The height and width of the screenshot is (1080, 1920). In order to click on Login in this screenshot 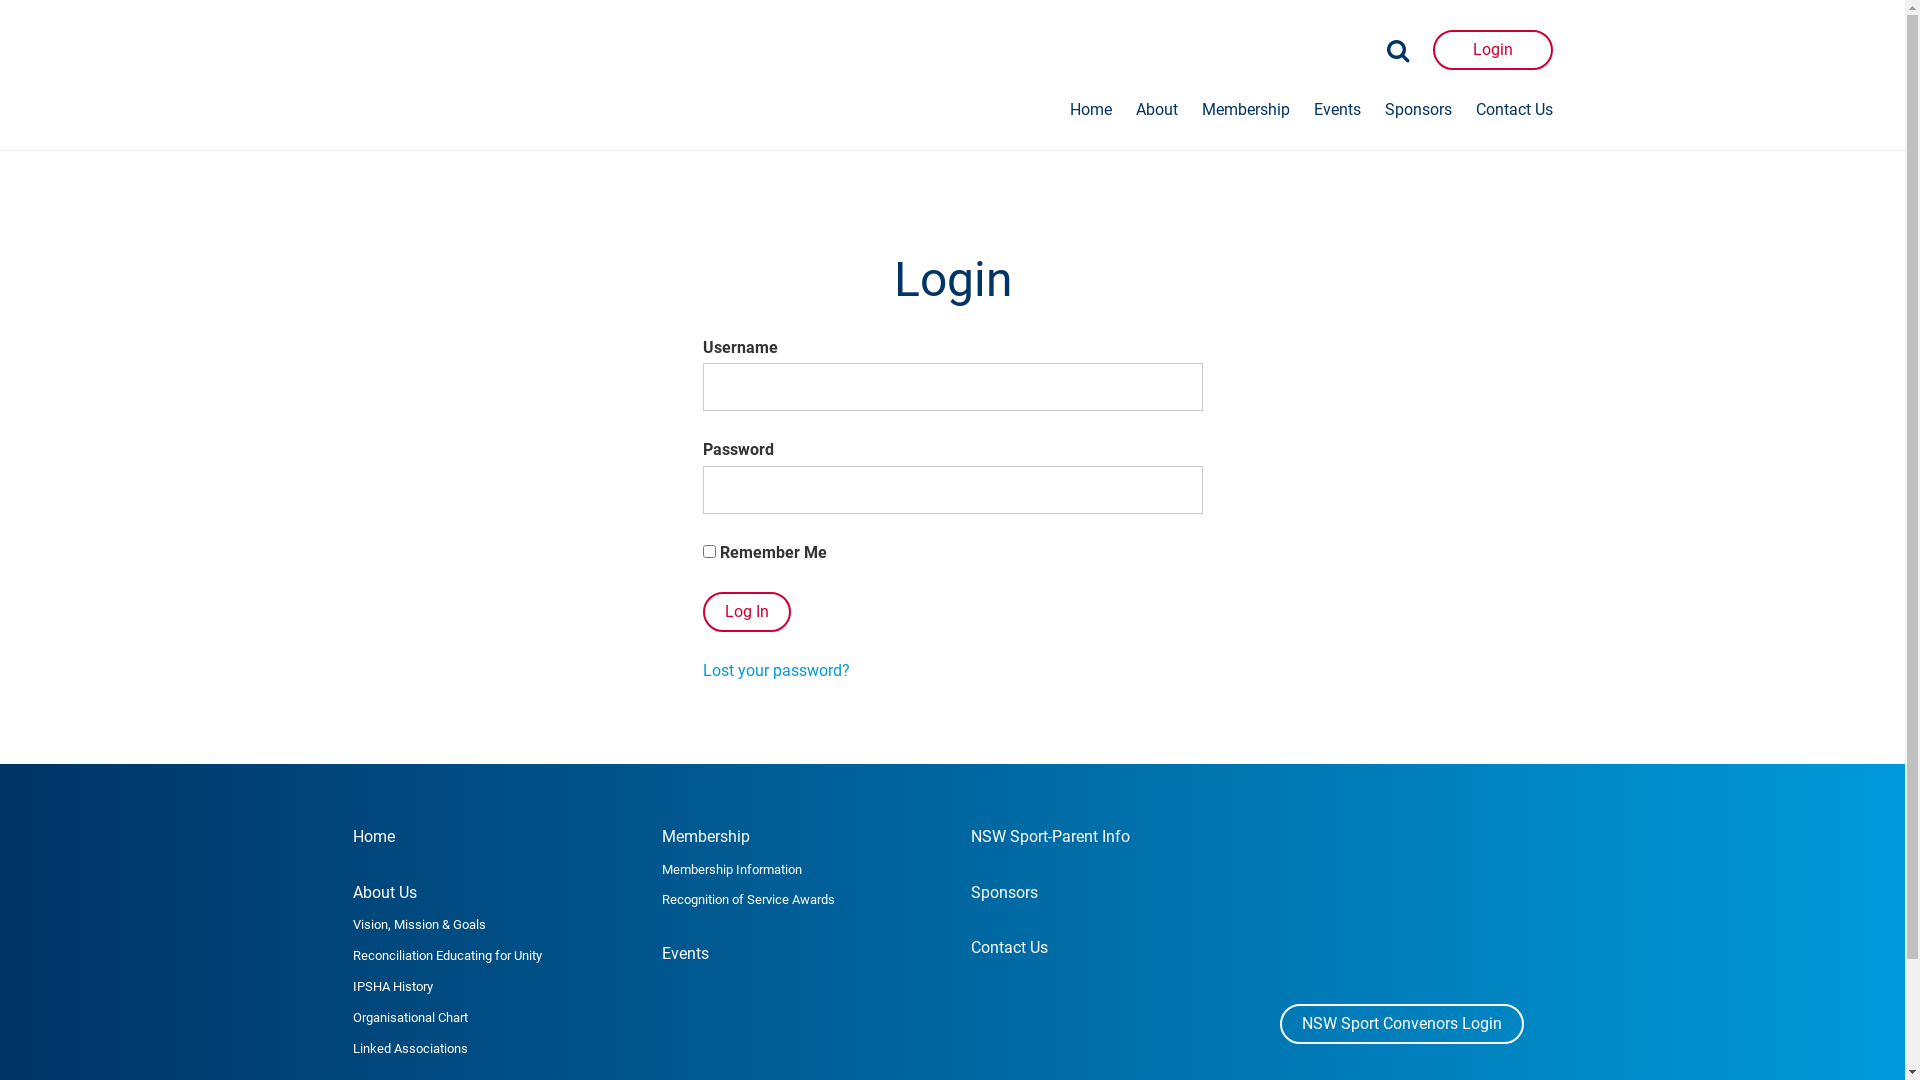, I will do `click(1492, 50)`.